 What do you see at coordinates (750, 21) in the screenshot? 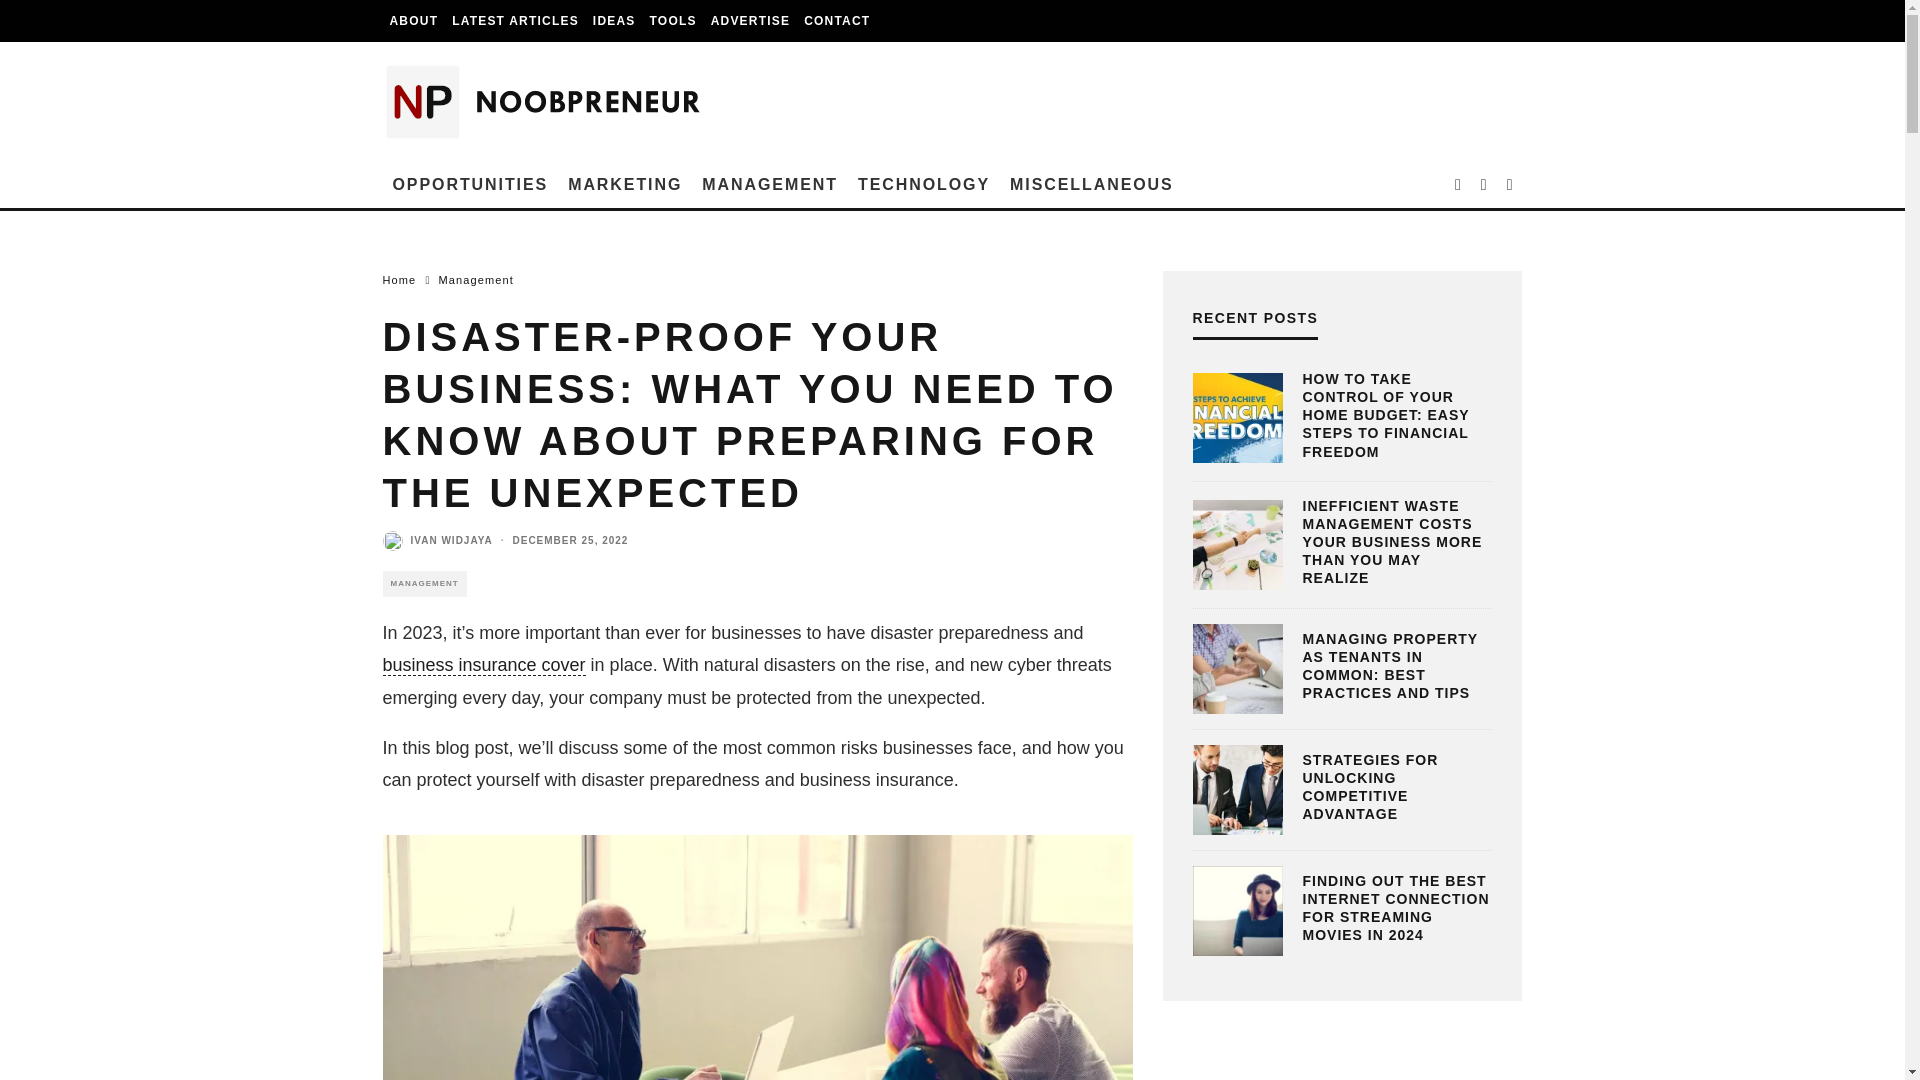
I see `ADVERTISE` at bounding box center [750, 21].